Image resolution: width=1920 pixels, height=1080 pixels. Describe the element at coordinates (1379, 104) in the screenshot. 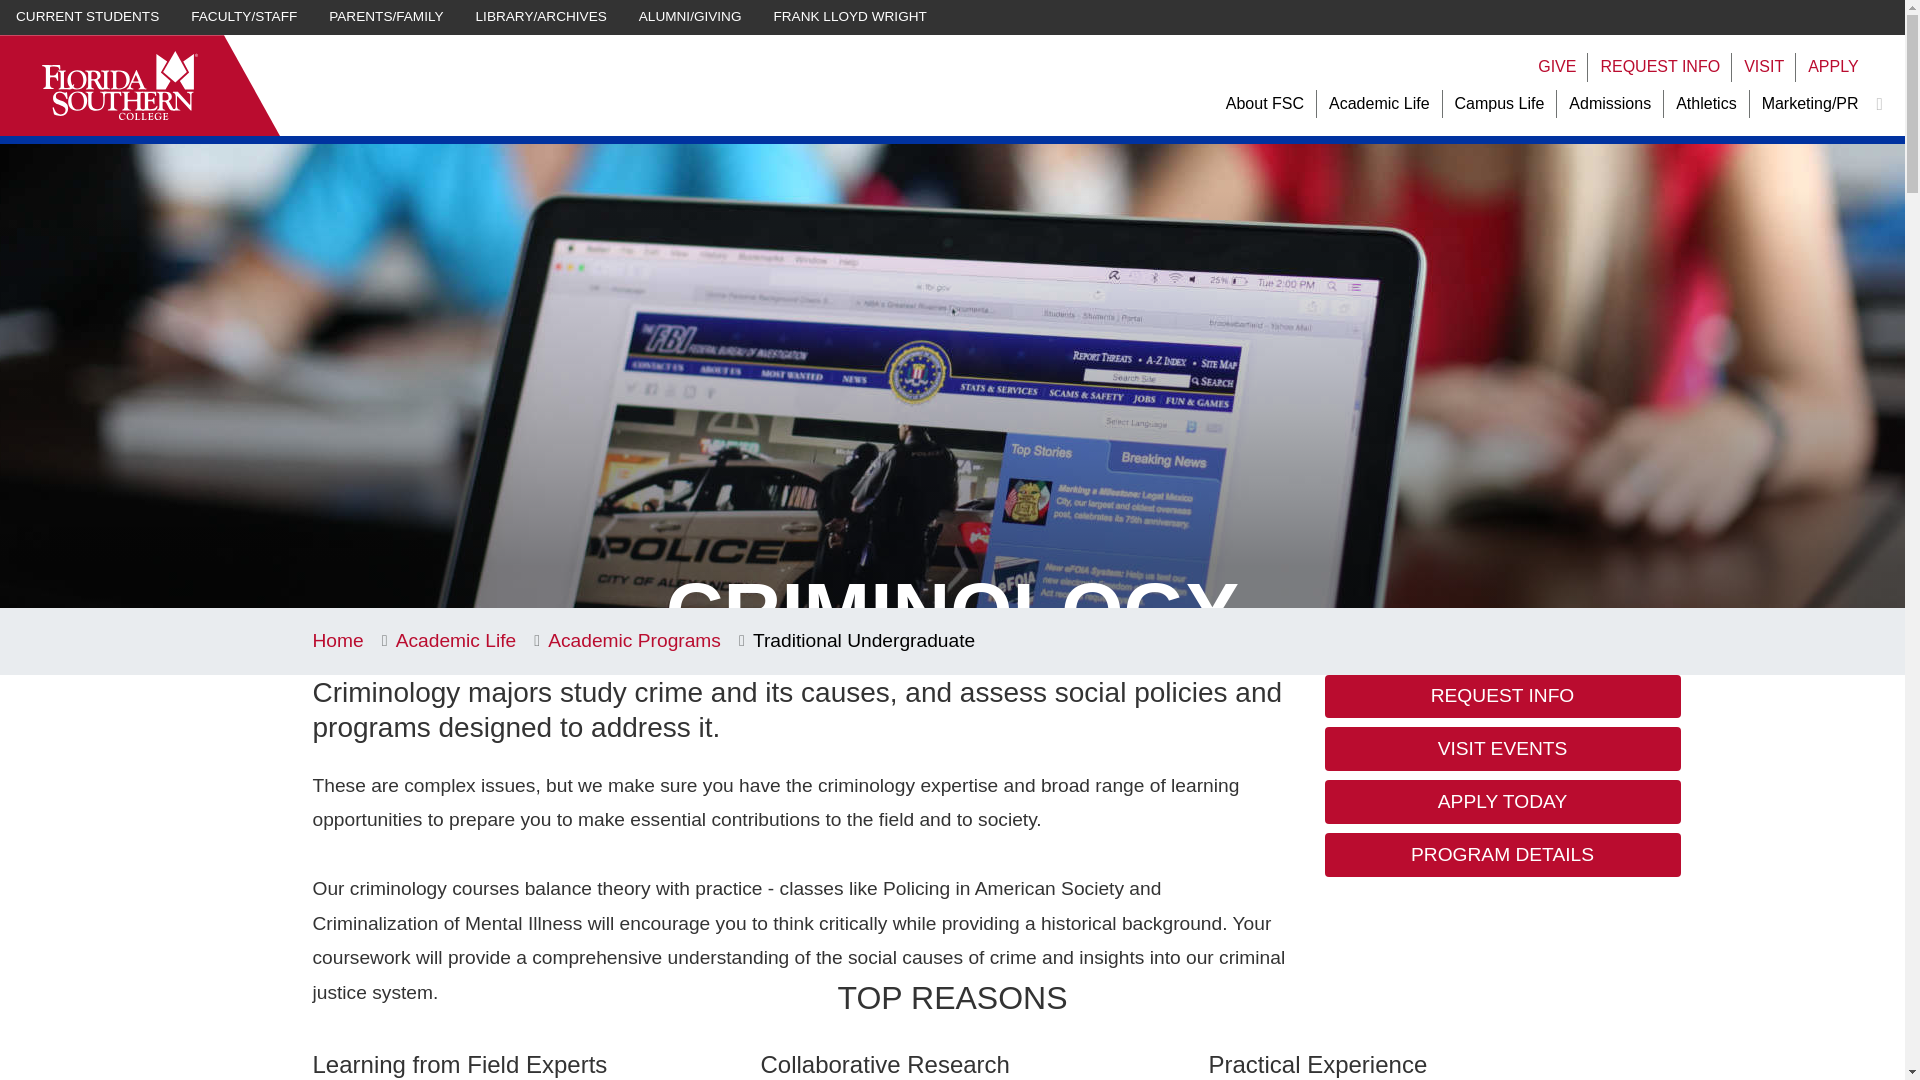

I see `Academic Life` at that location.